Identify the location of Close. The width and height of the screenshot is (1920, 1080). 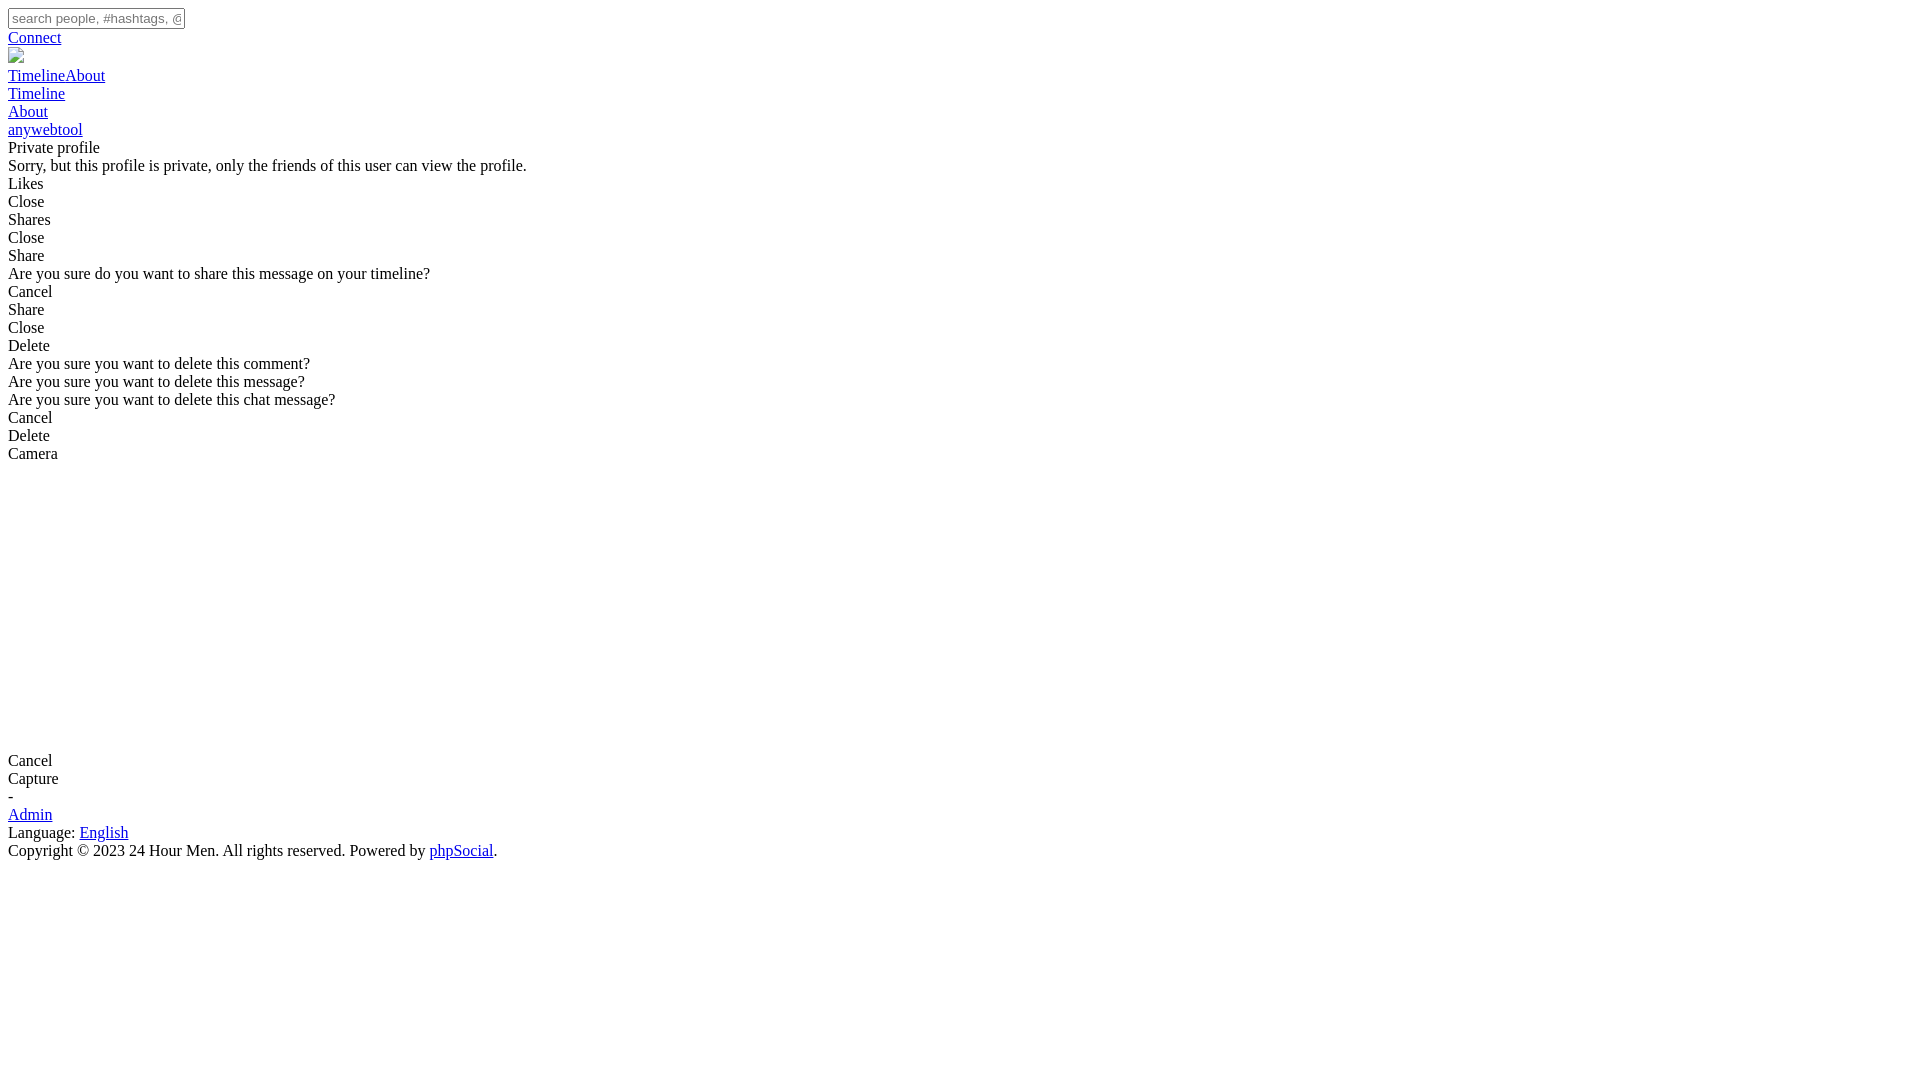
(26, 238).